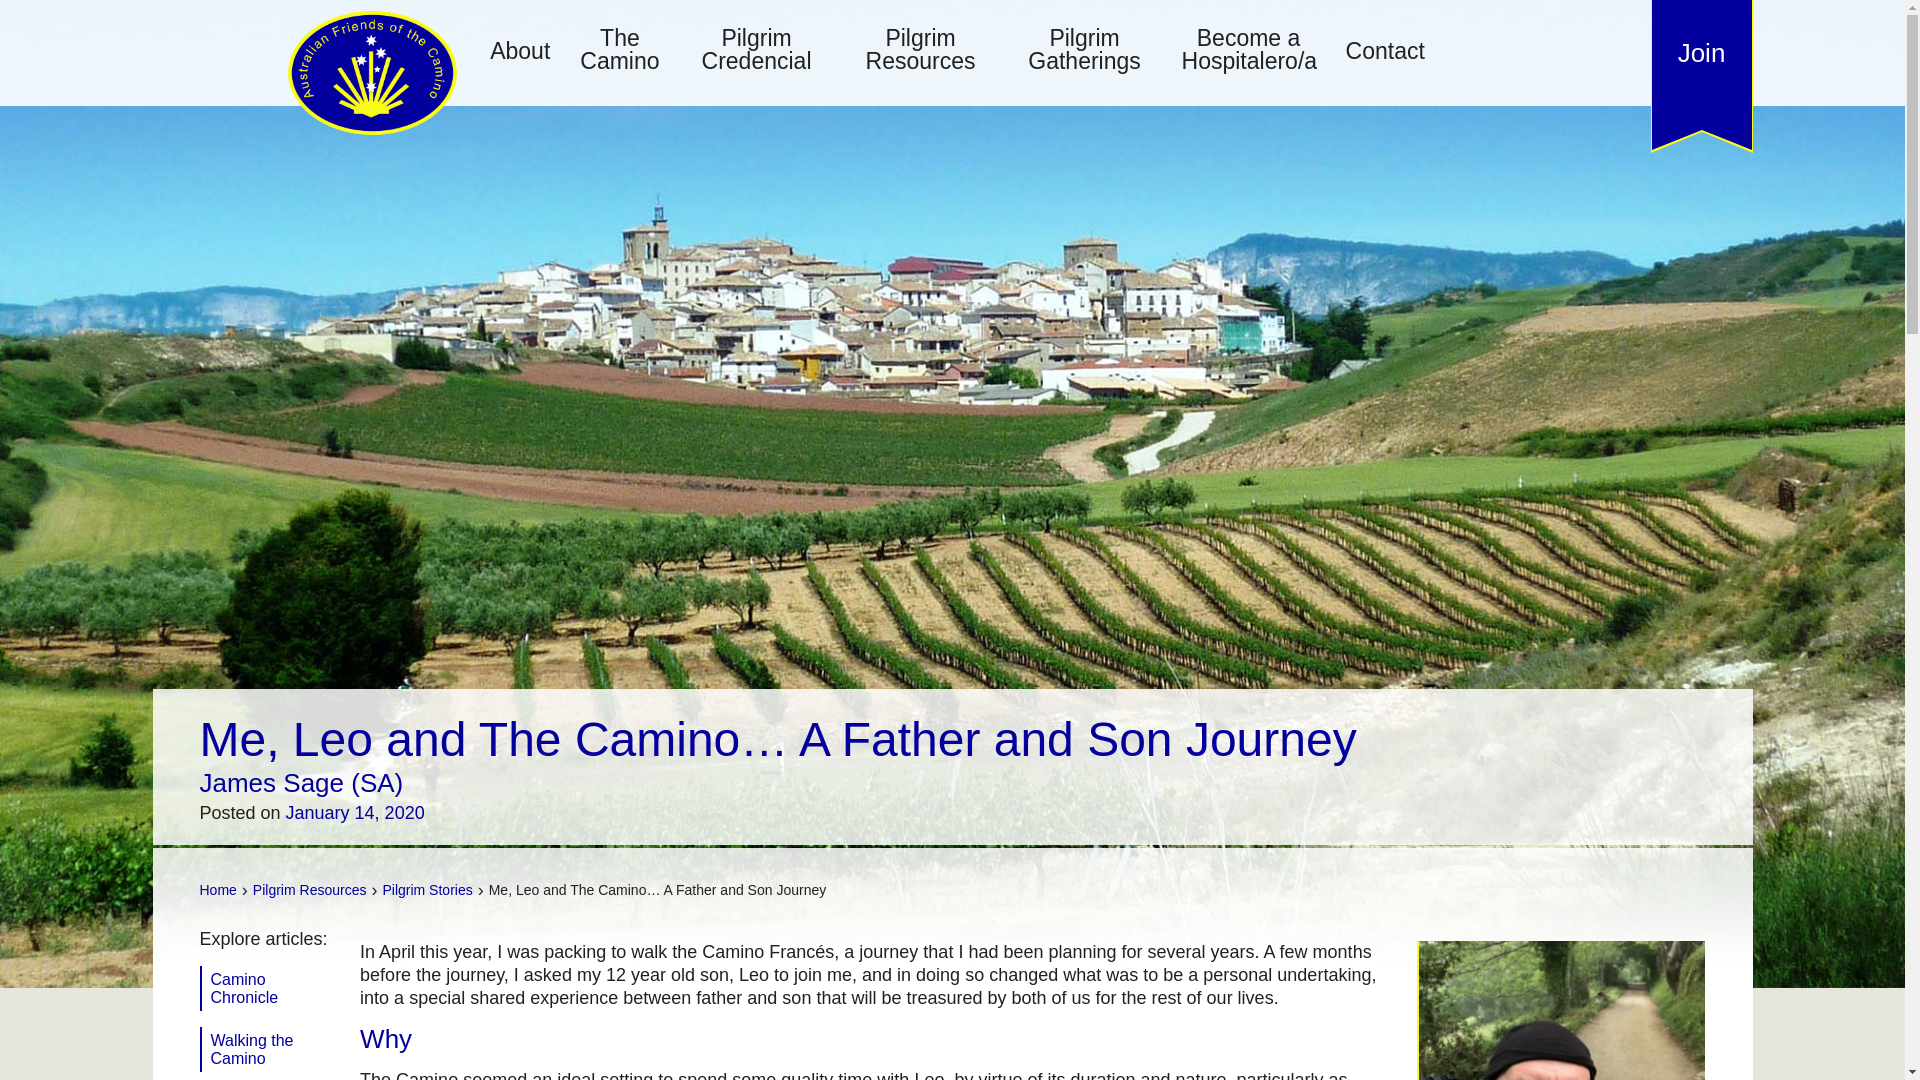 The width and height of the screenshot is (1920, 1080). I want to click on Home, so click(218, 890).